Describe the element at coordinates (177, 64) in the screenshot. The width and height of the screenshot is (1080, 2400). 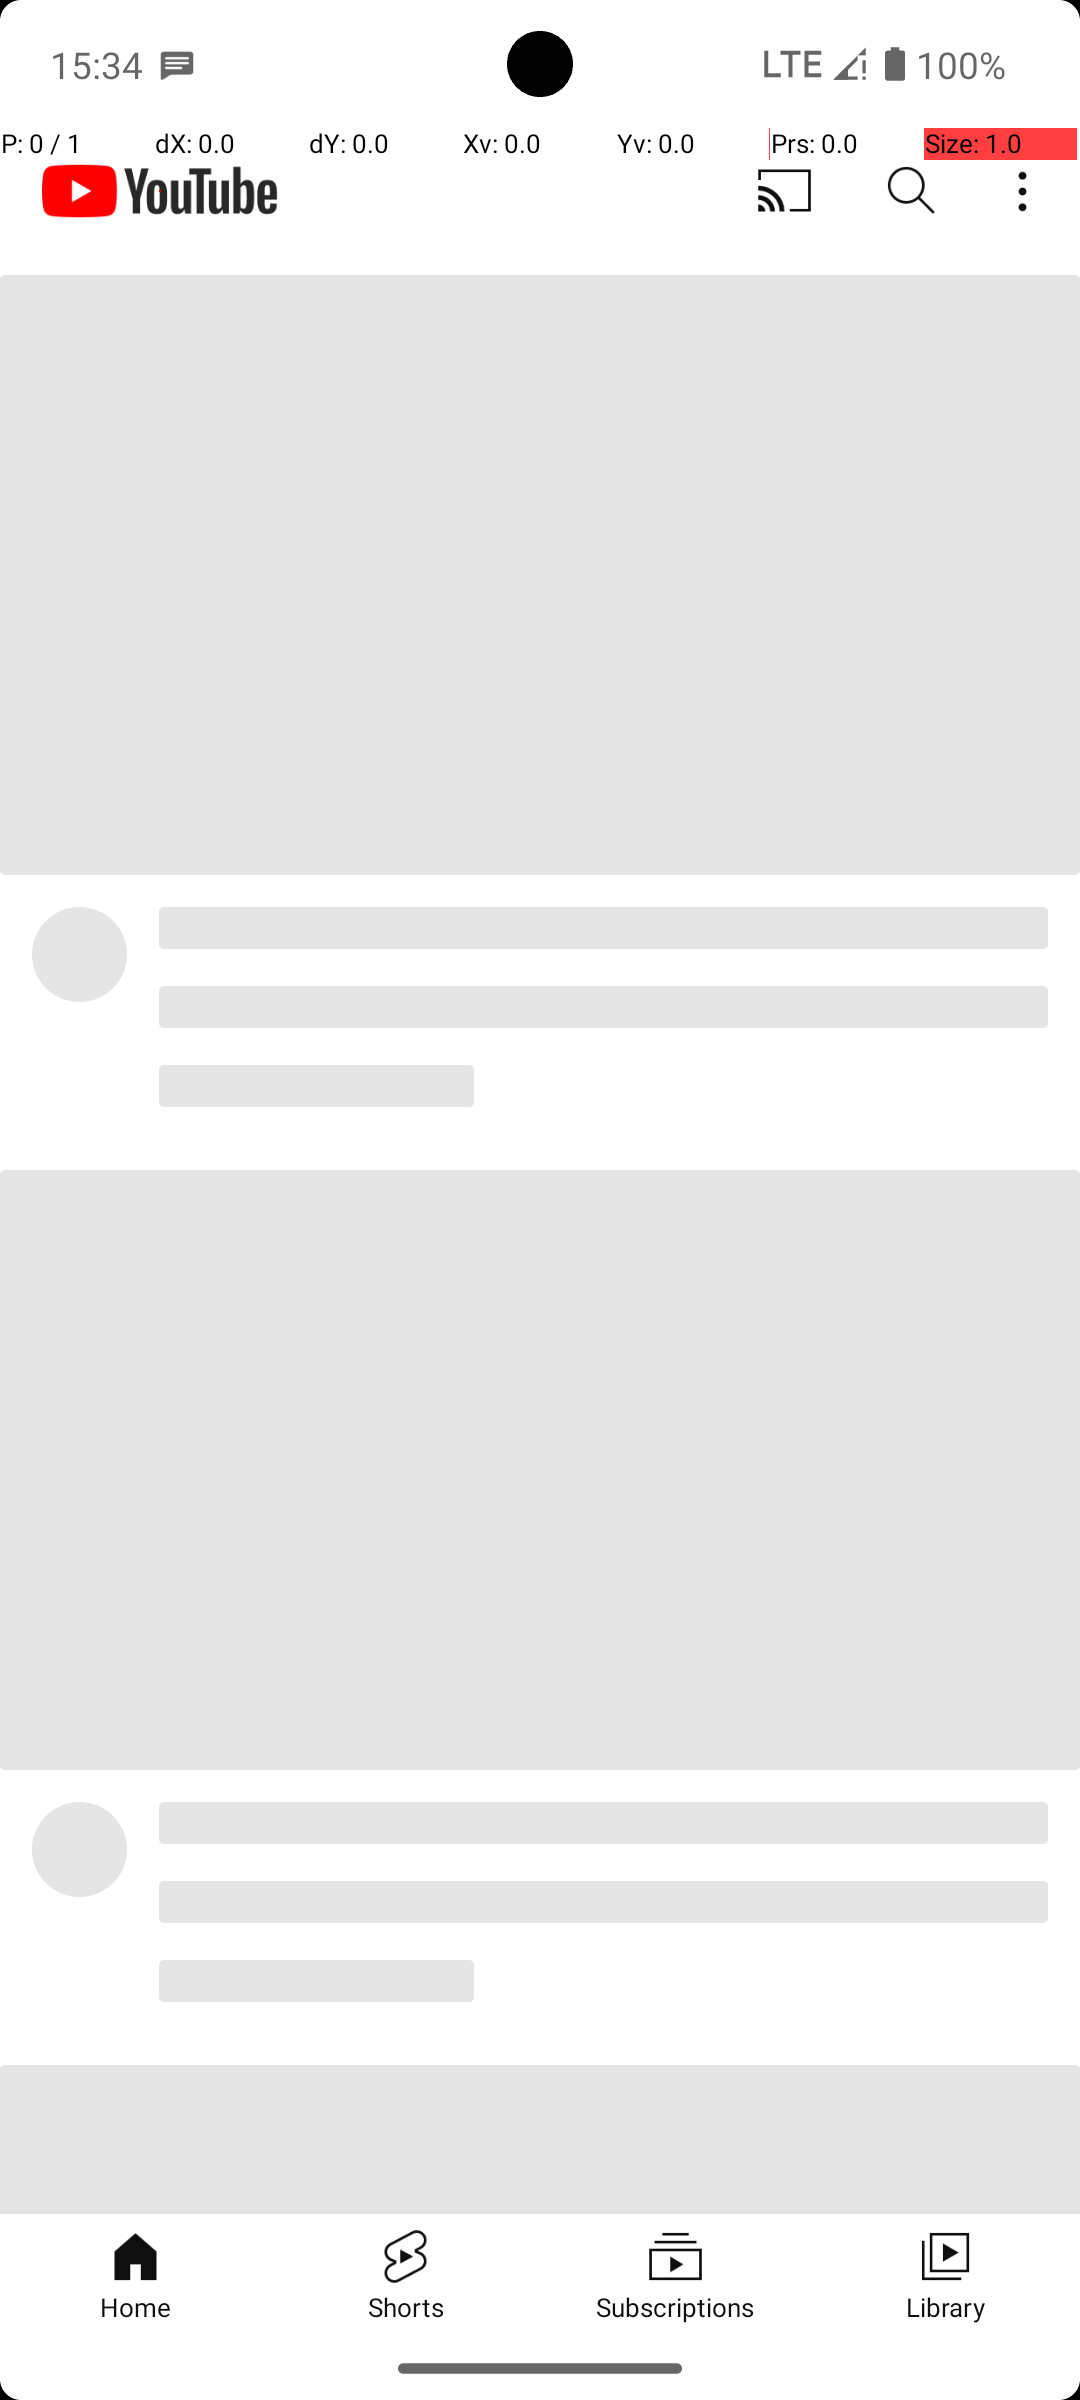
I see `SMS Messenger notification: +15505050843` at that location.